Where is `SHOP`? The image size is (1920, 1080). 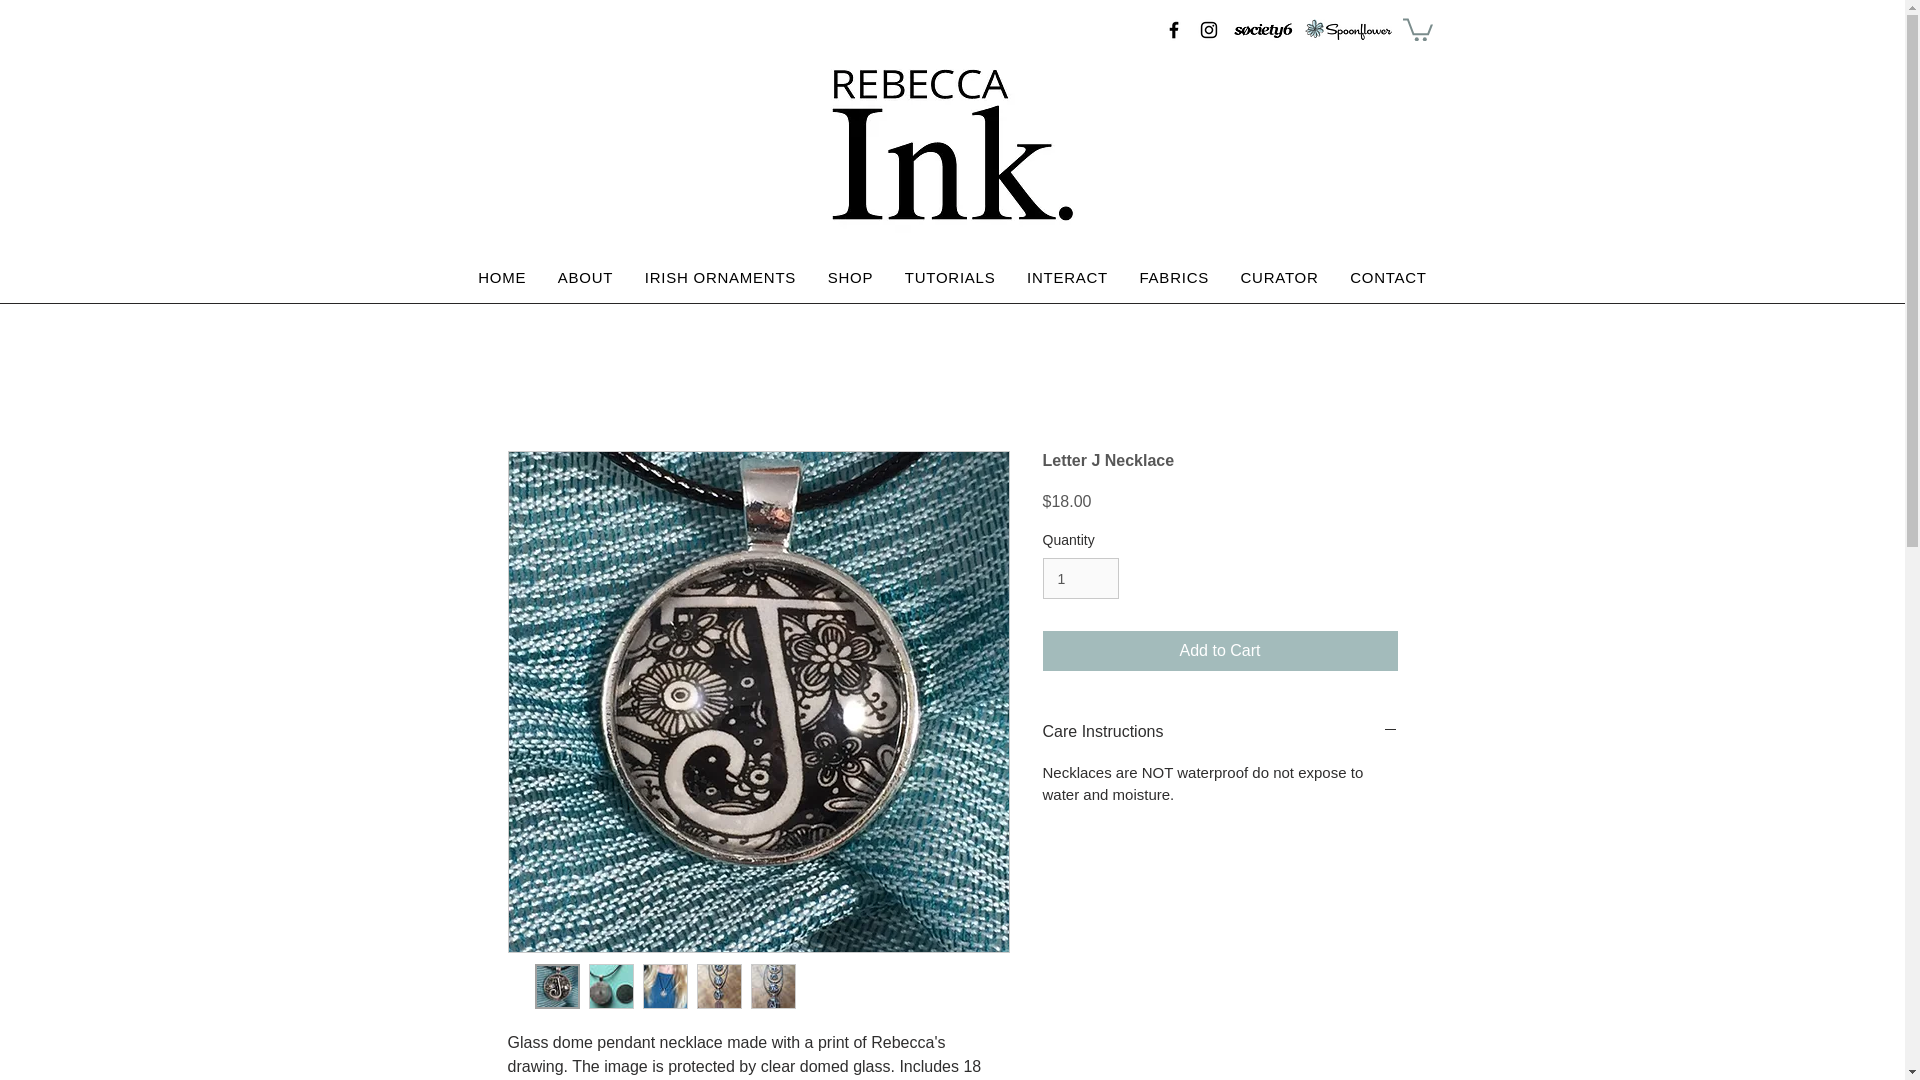
SHOP is located at coordinates (850, 278).